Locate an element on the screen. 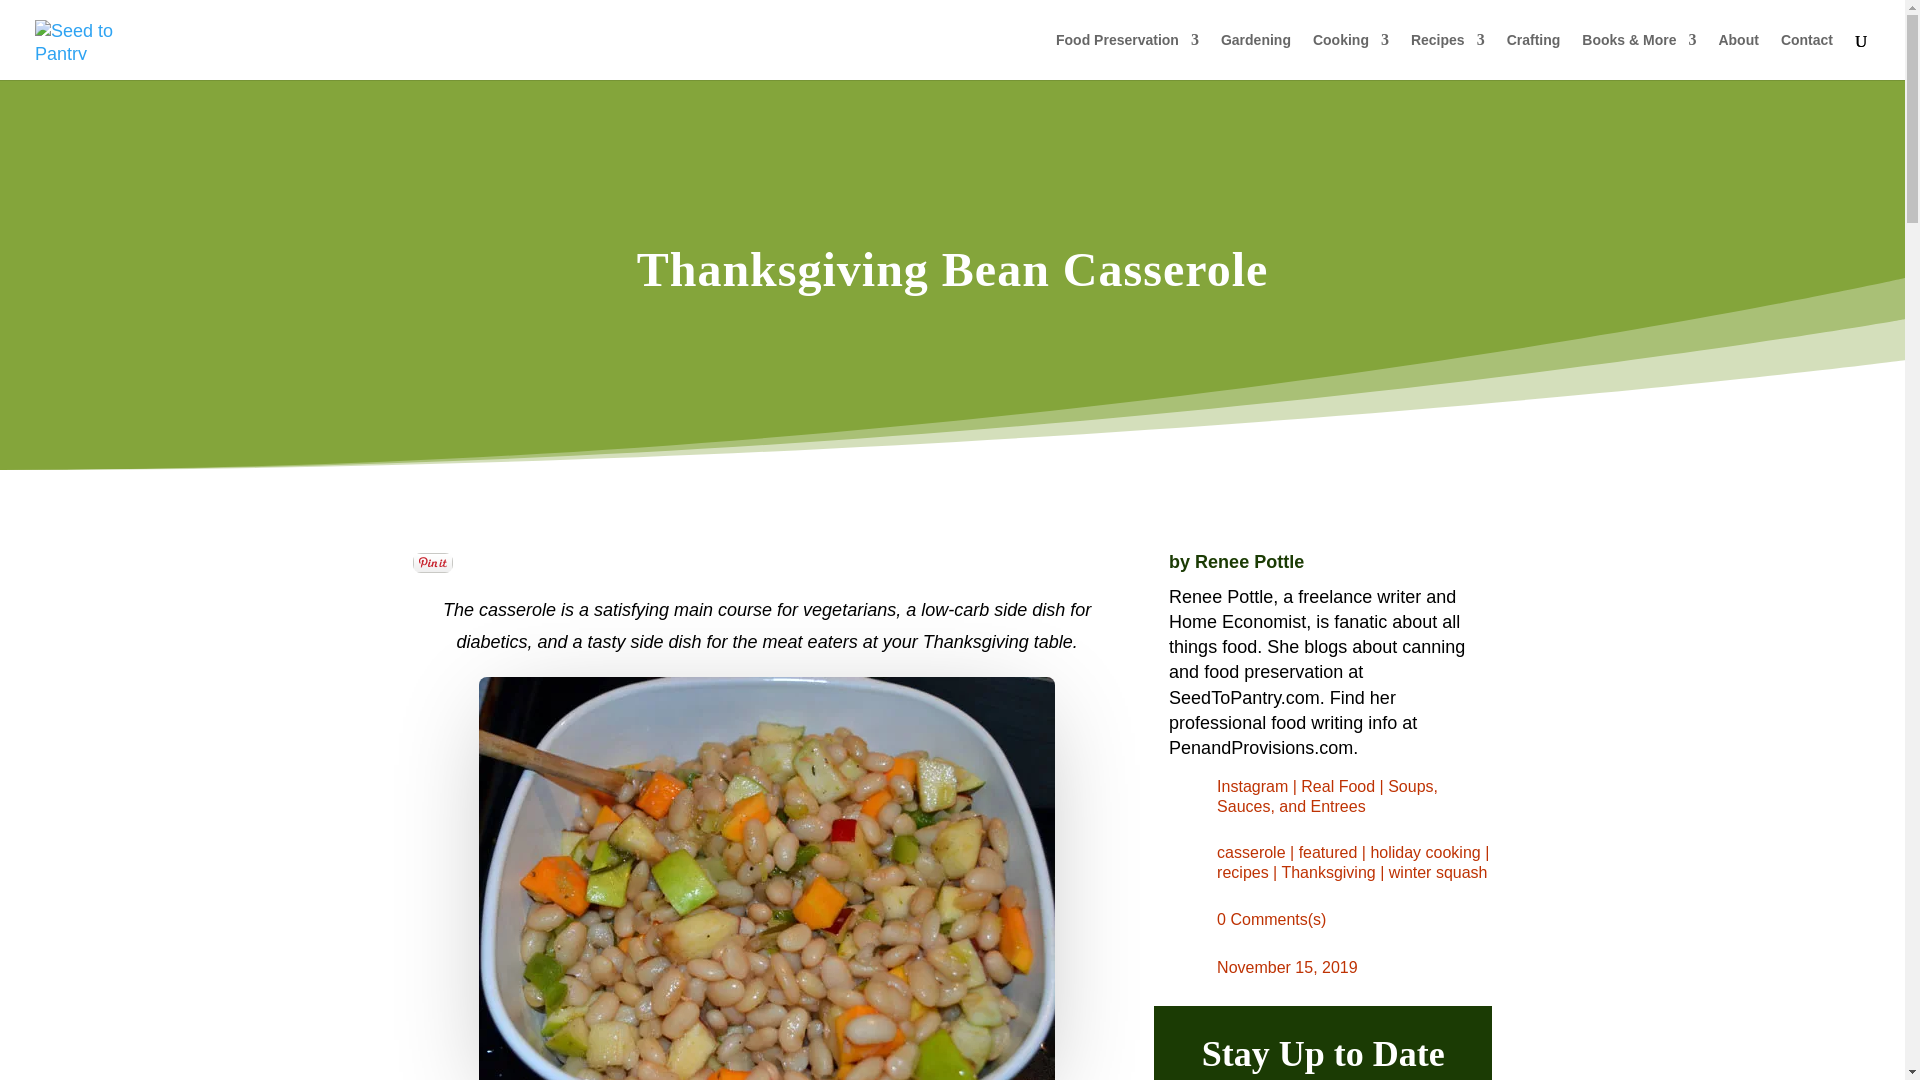 The image size is (1920, 1080). Recipes is located at coordinates (1448, 56).